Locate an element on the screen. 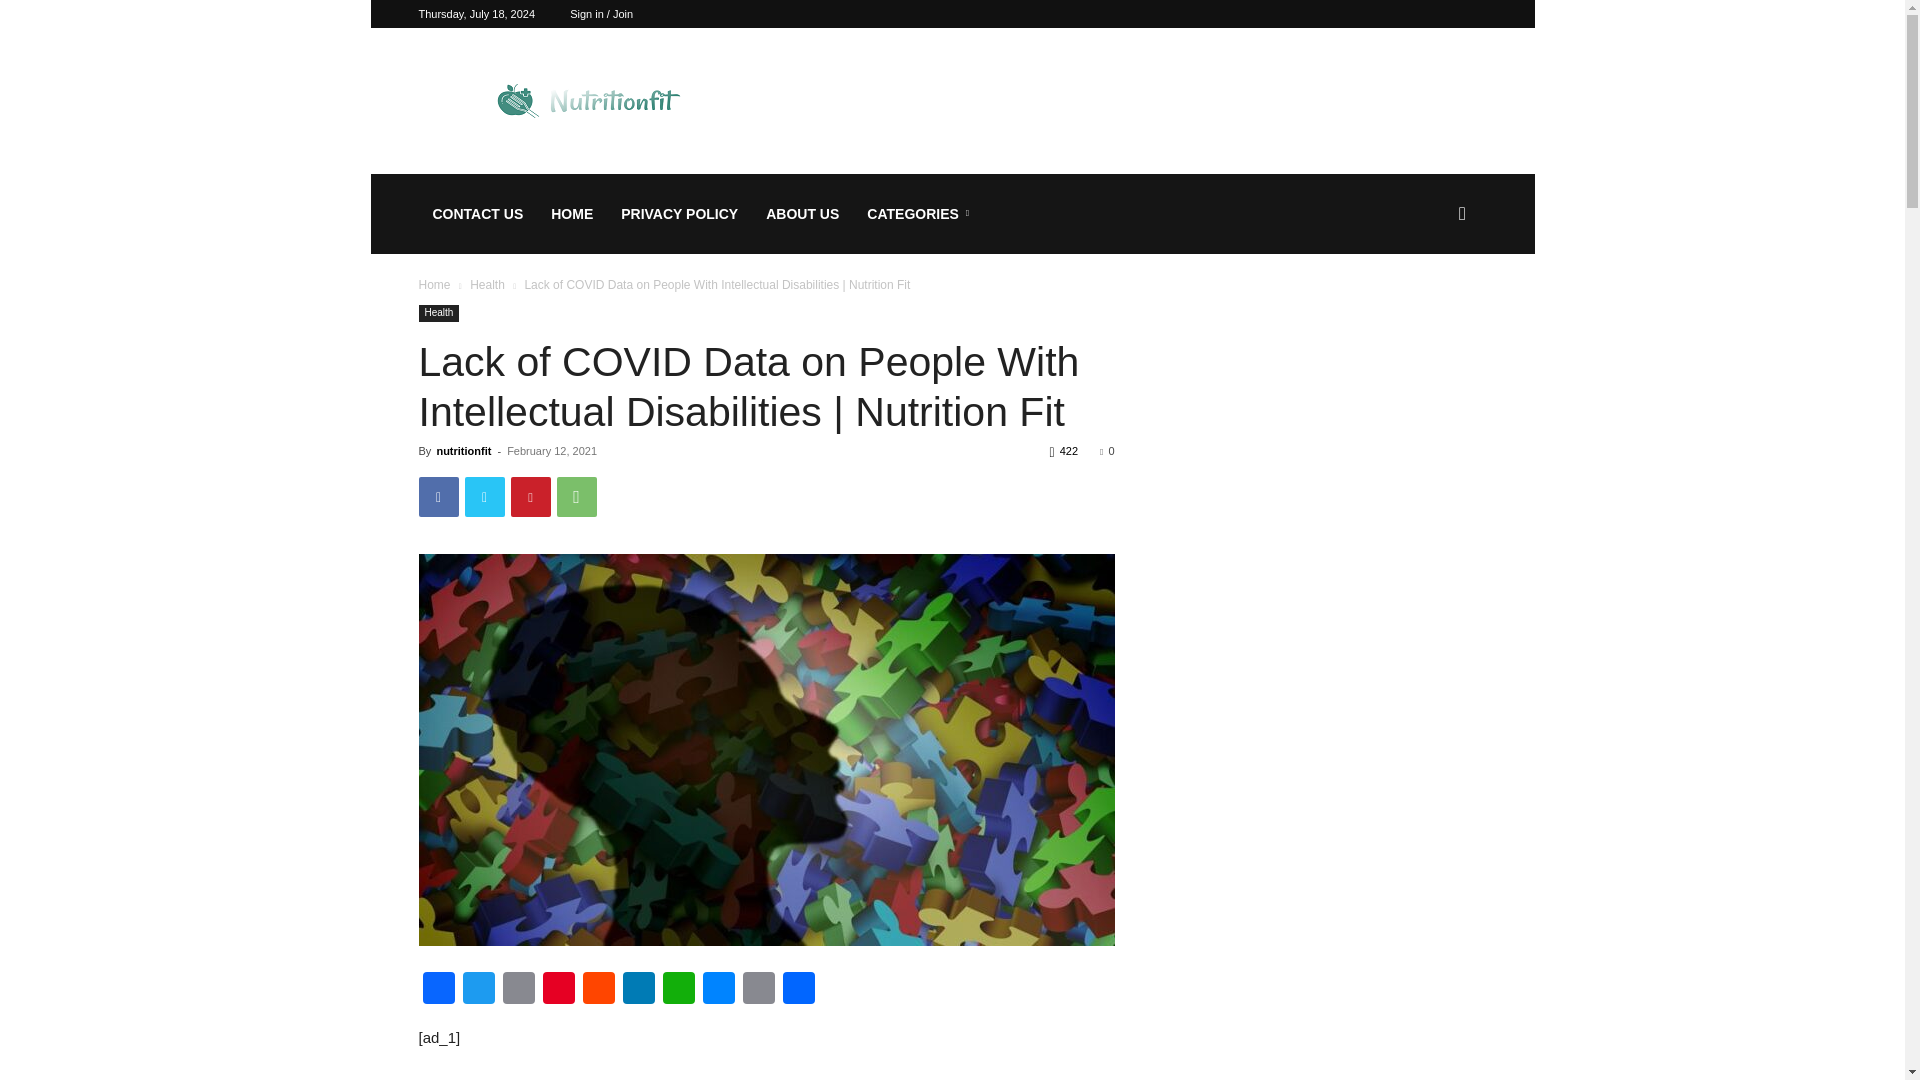  ABOUT US is located at coordinates (802, 213).